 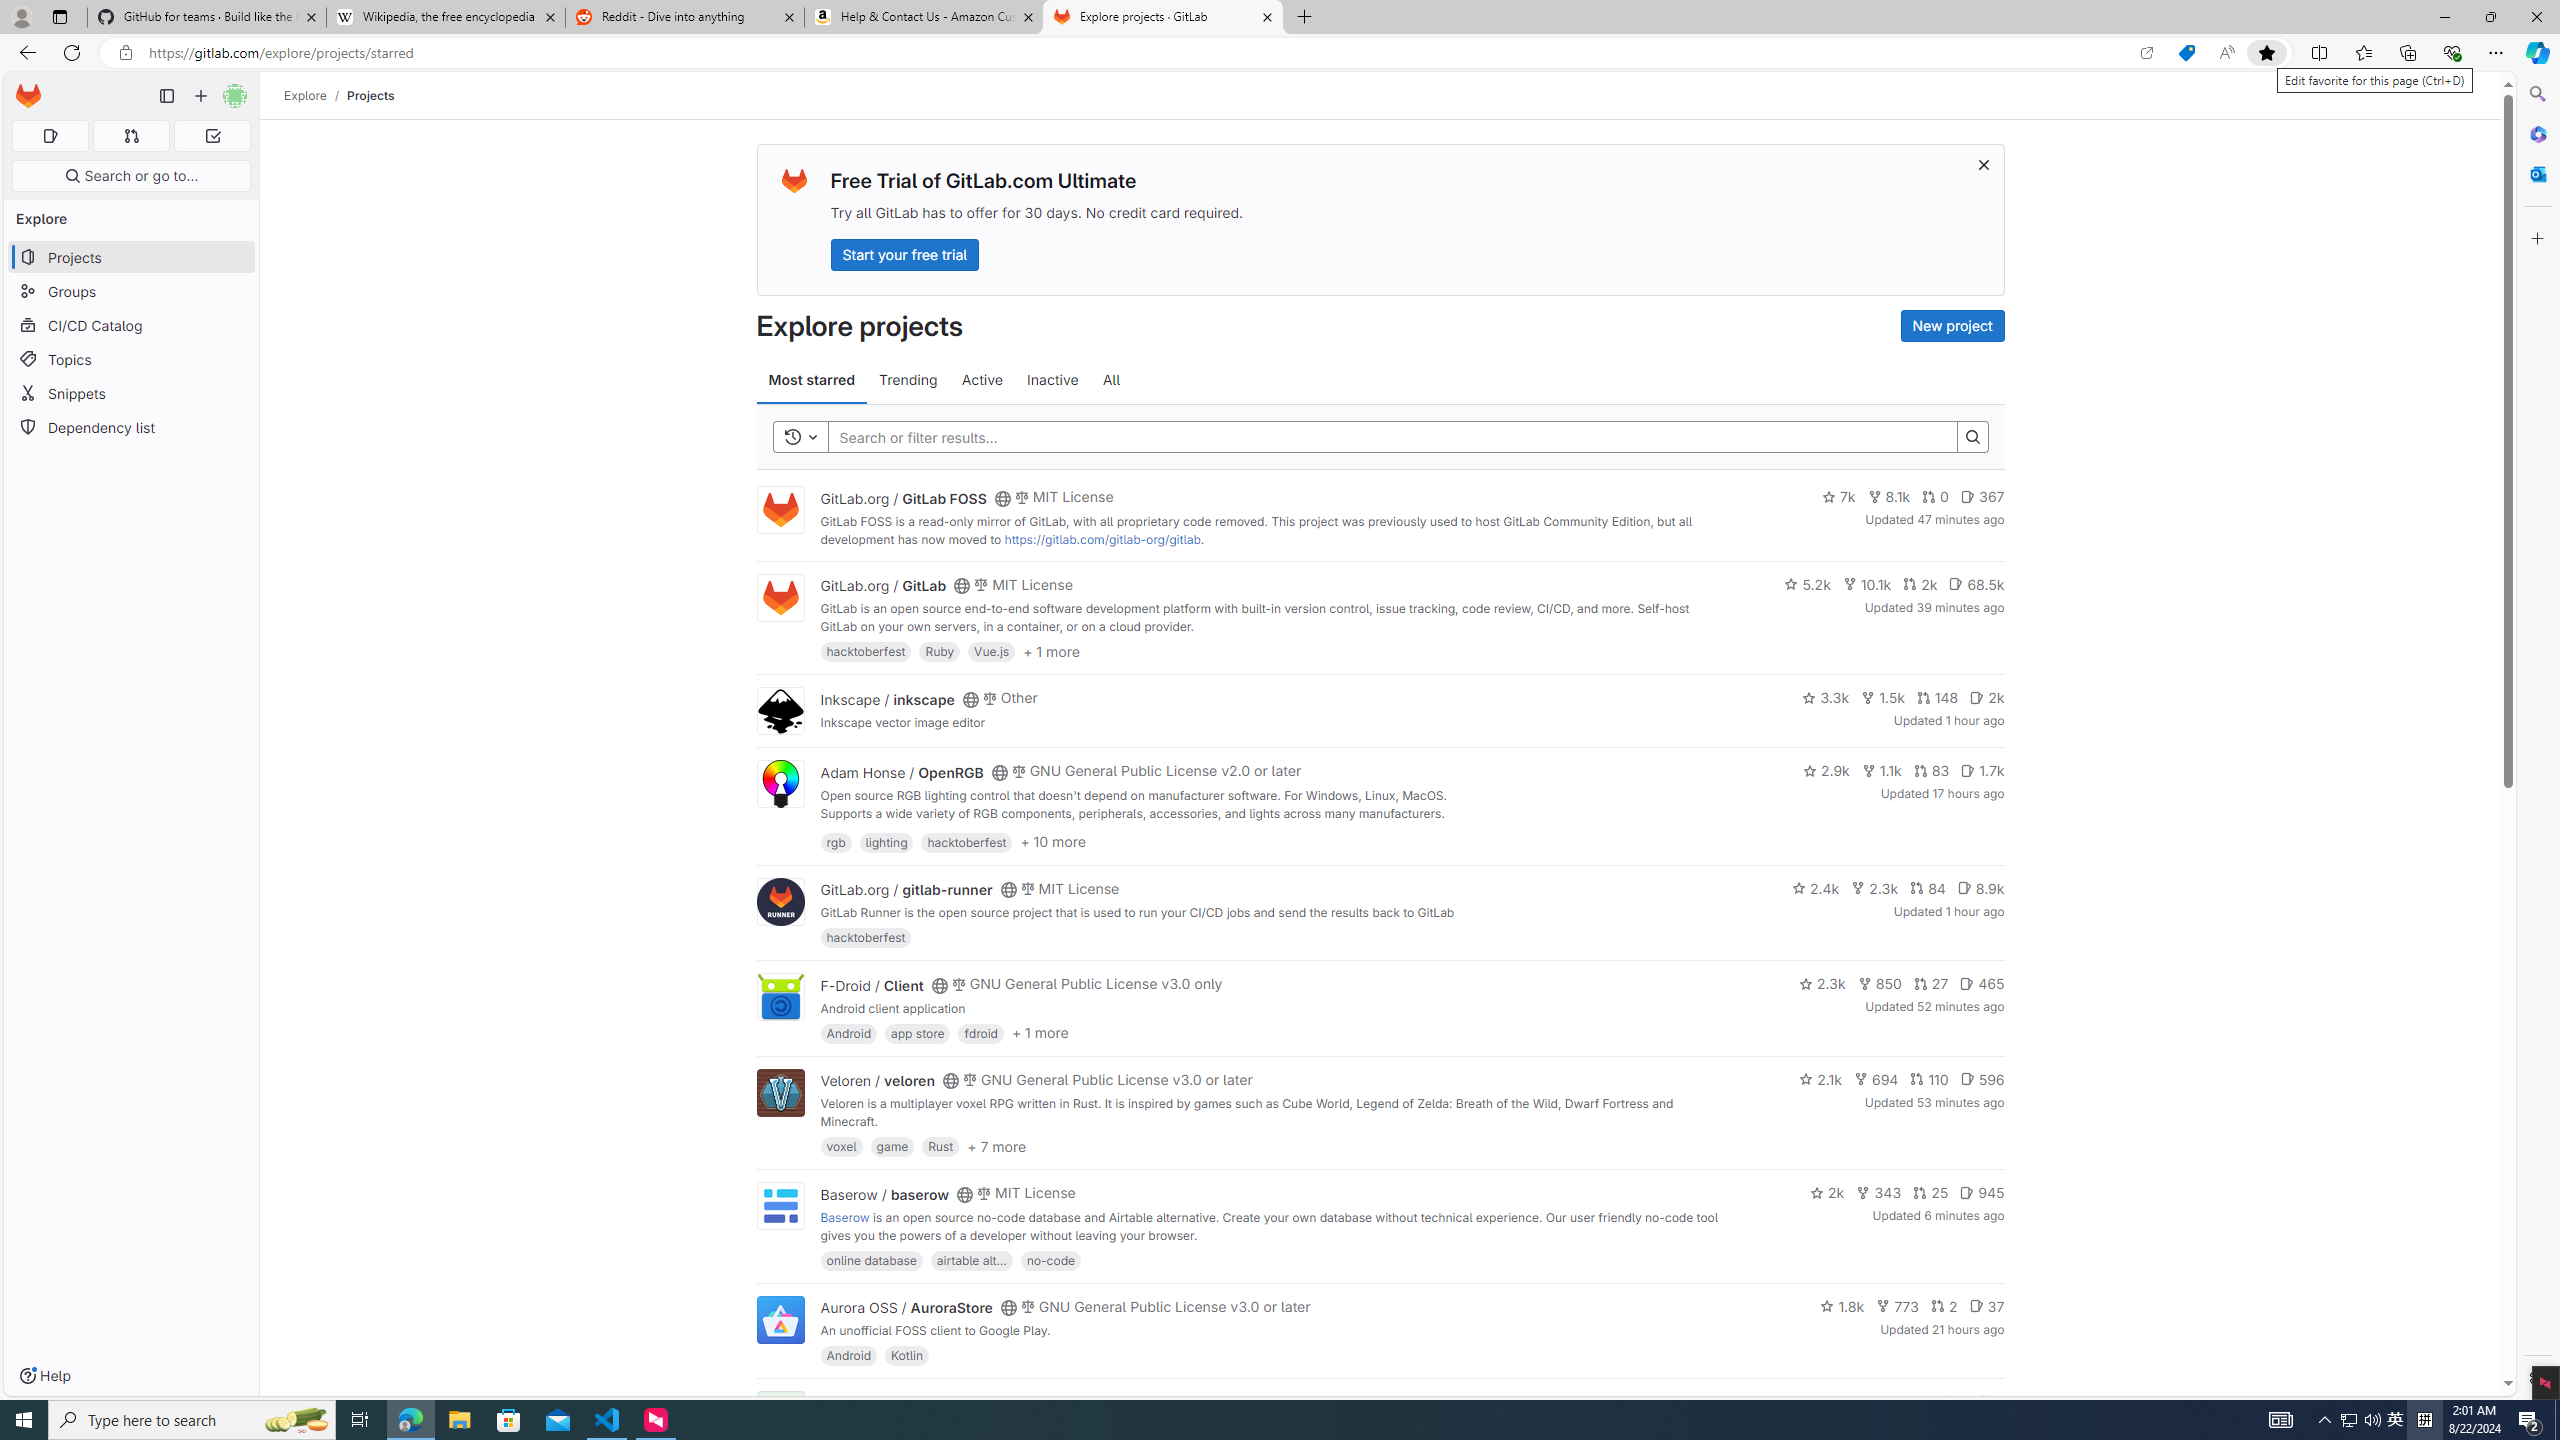 I want to click on Inactive, so click(x=1052, y=380).